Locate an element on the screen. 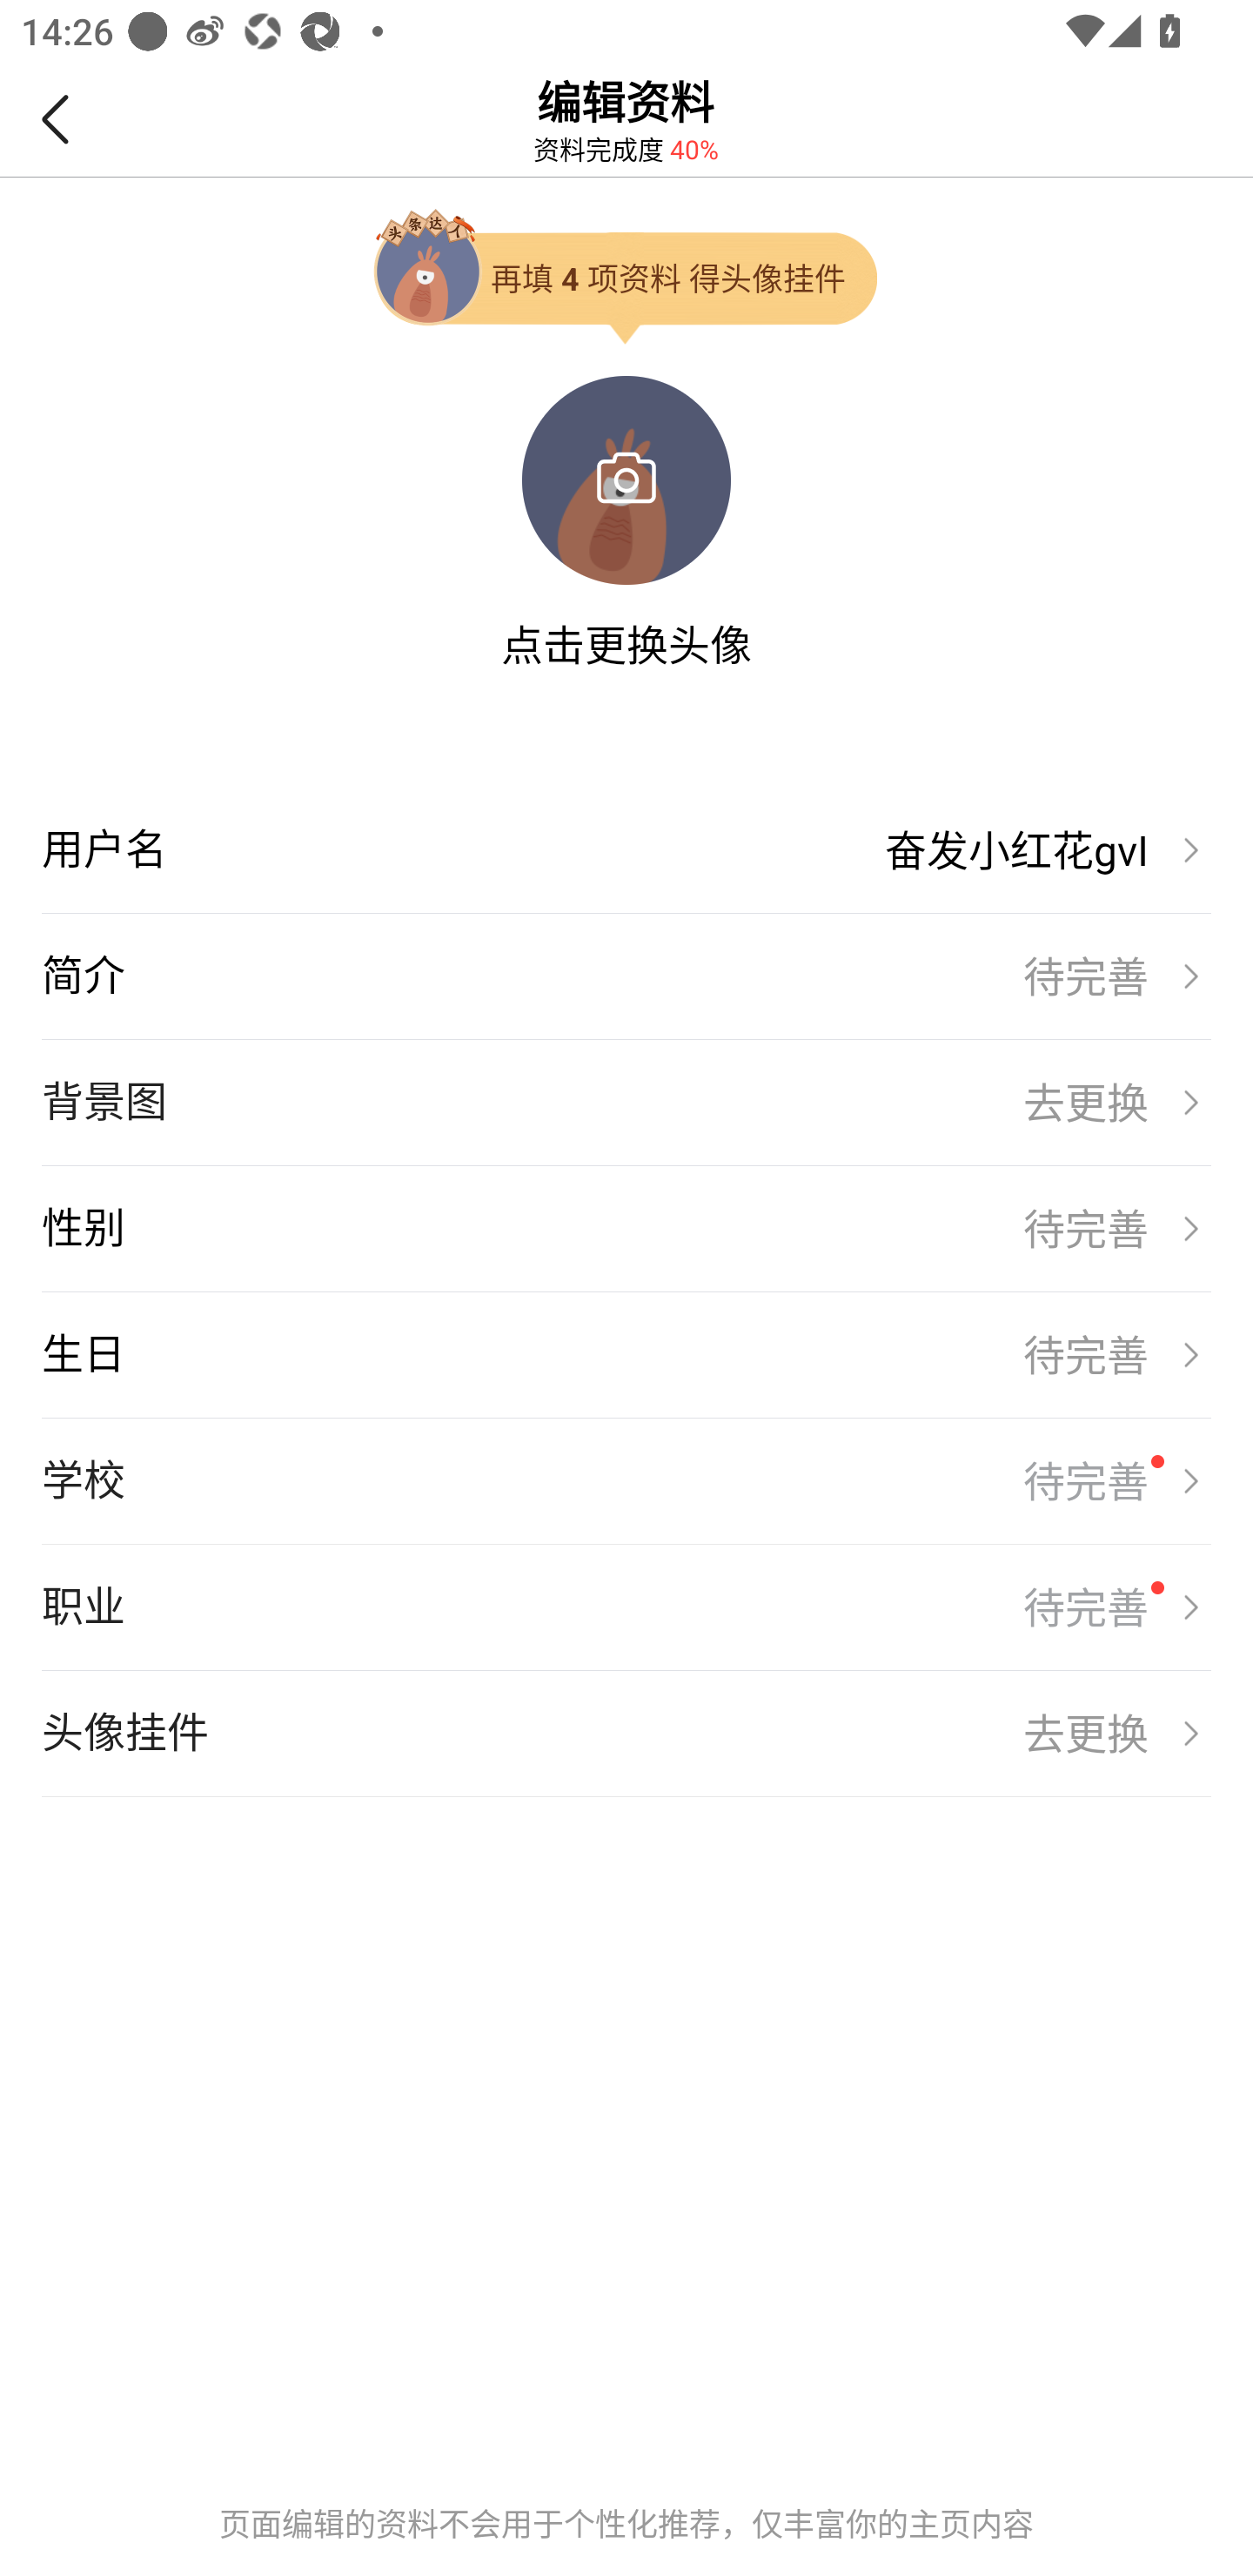 The height and width of the screenshot is (2576, 1253). 用户名 奋发小红花gvI is located at coordinates (626, 849).